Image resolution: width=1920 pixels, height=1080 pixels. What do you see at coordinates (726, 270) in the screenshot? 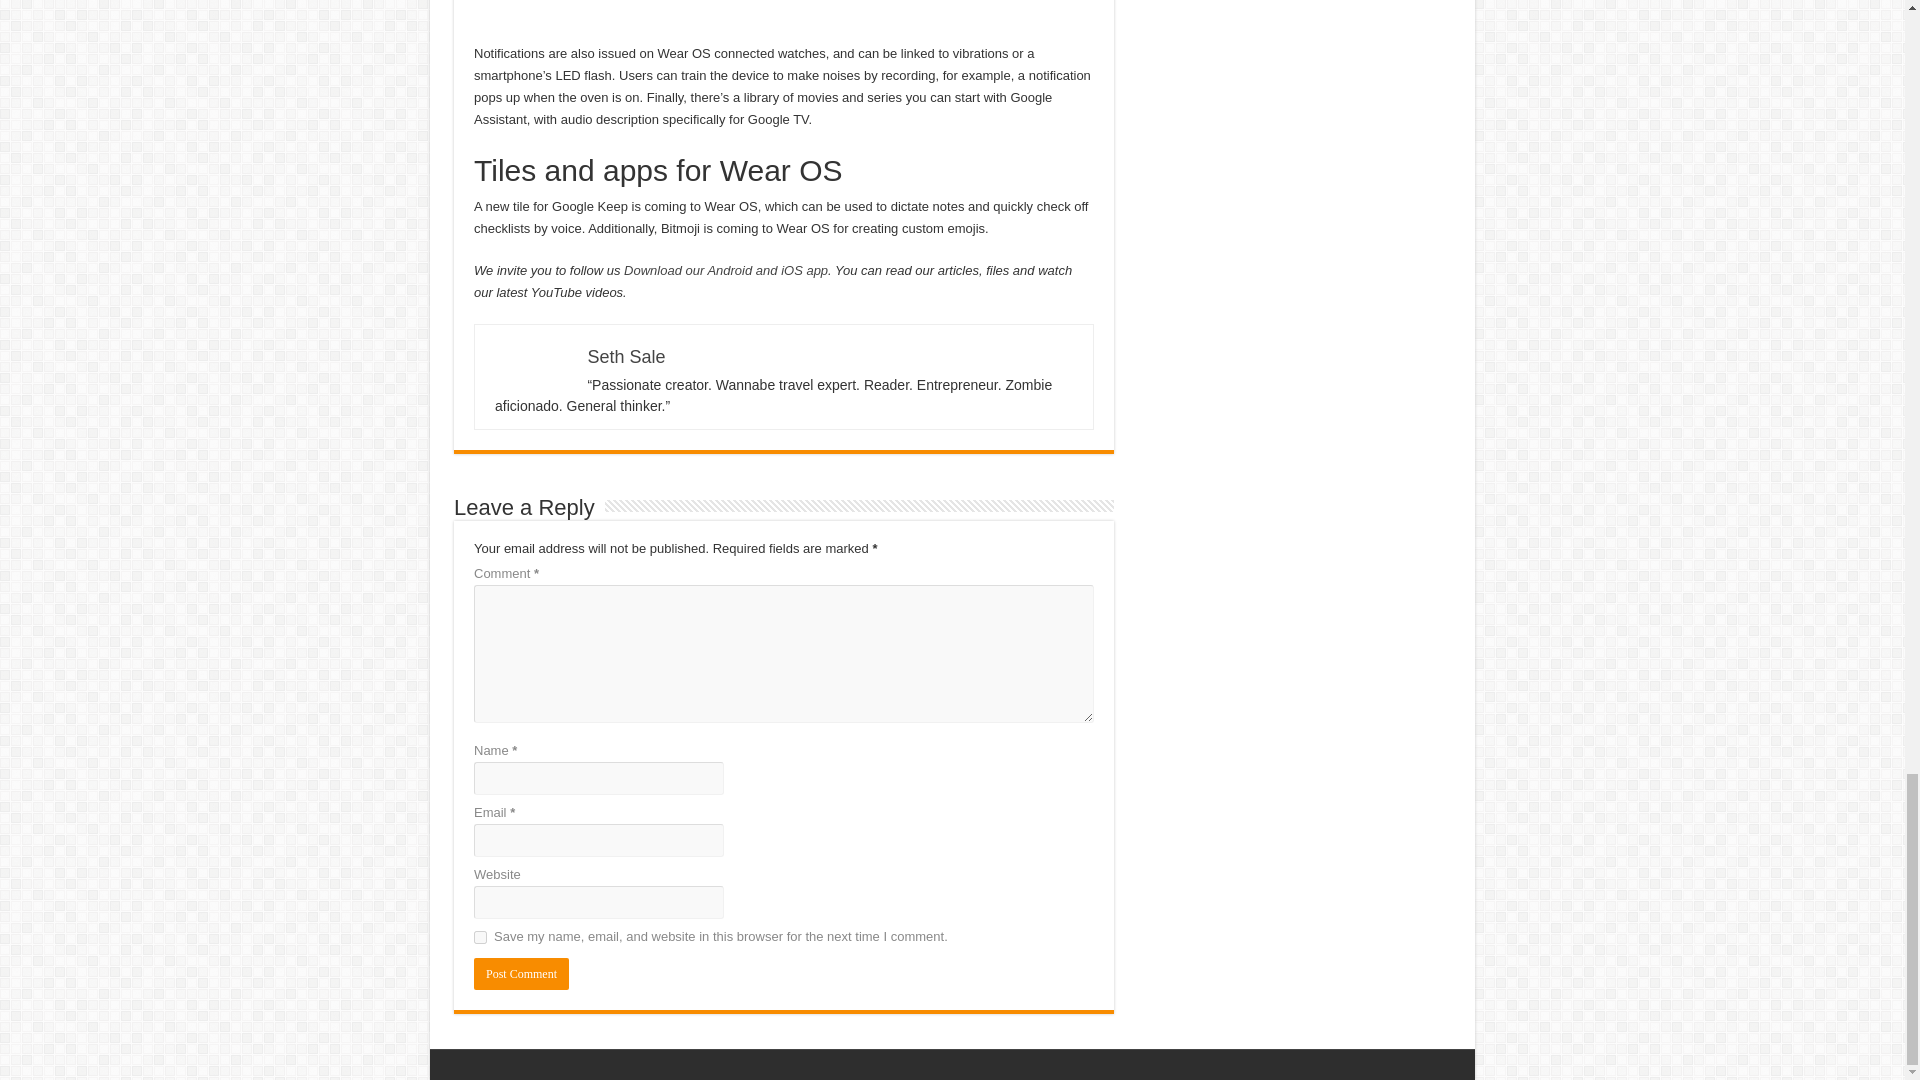
I see `Download our Android and iOS app` at bounding box center [726, 270].